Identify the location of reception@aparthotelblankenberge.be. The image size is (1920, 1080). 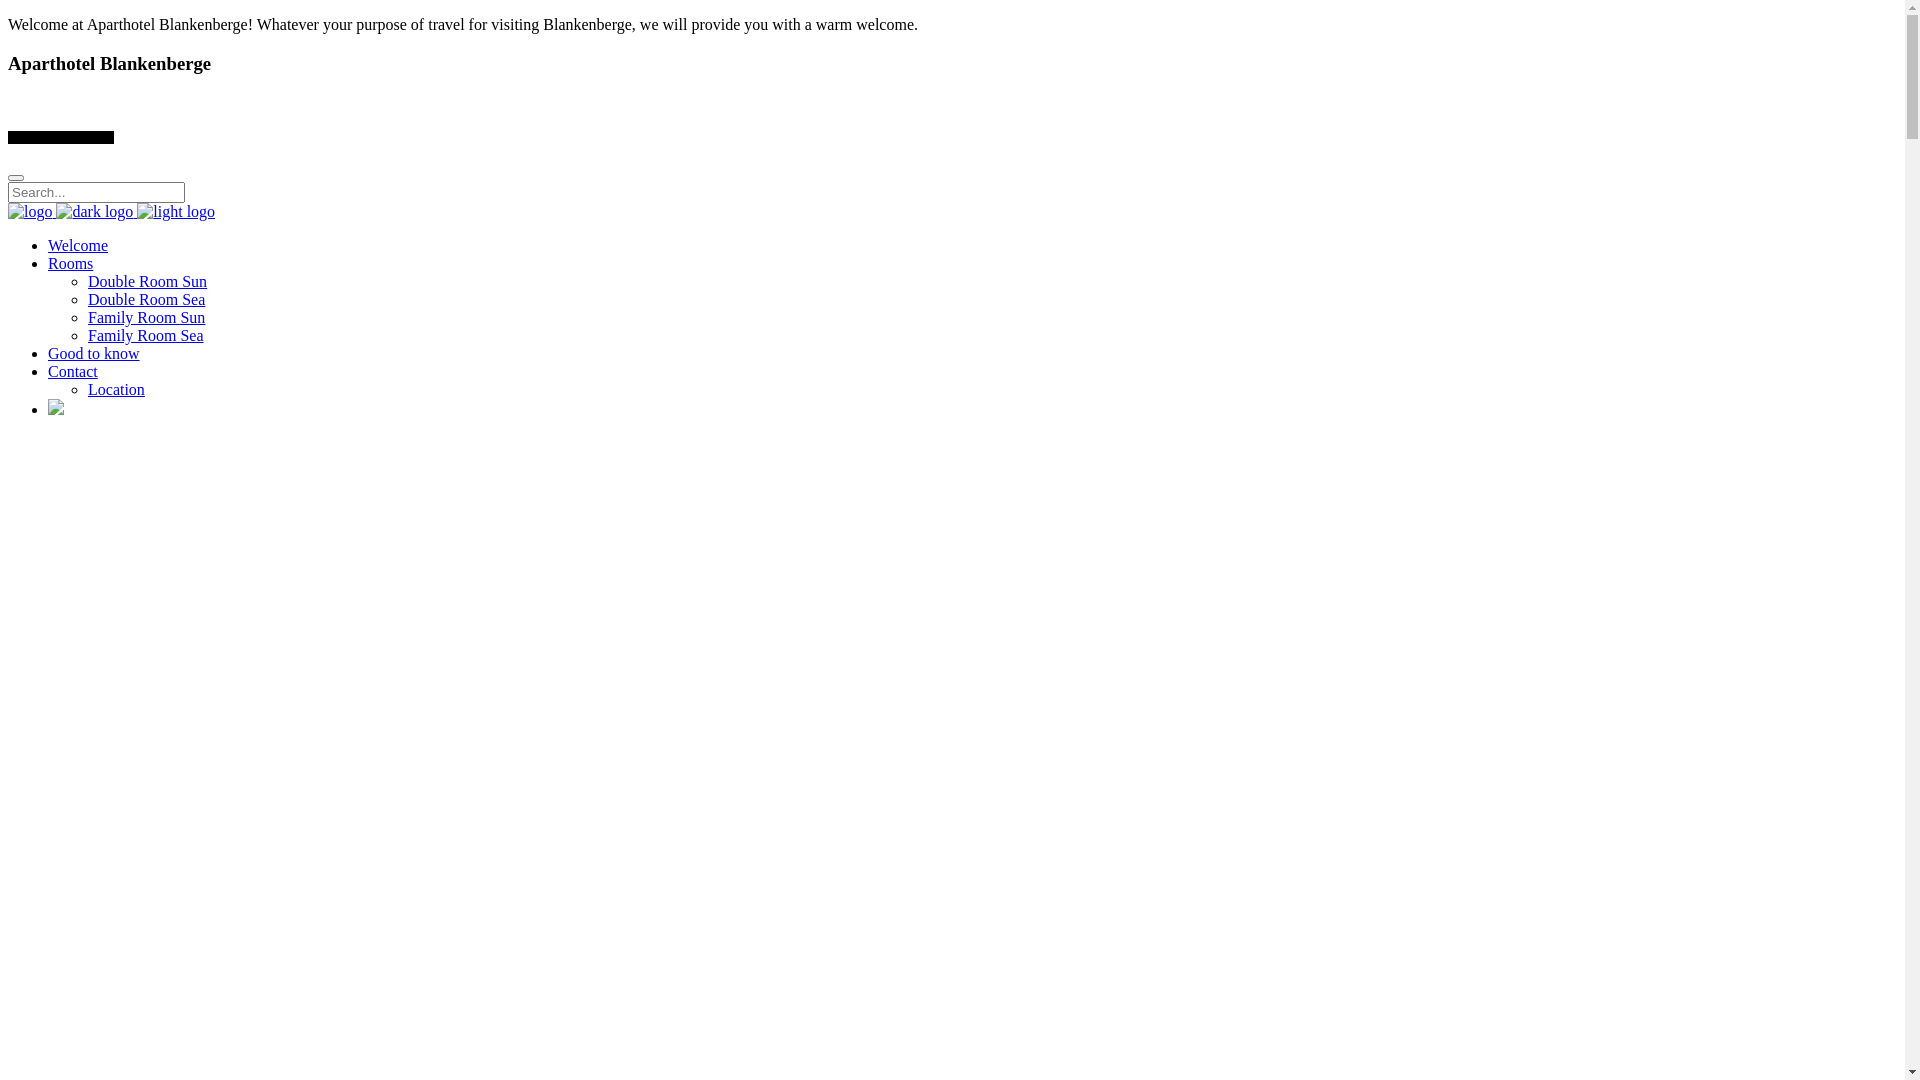
(130, 102).